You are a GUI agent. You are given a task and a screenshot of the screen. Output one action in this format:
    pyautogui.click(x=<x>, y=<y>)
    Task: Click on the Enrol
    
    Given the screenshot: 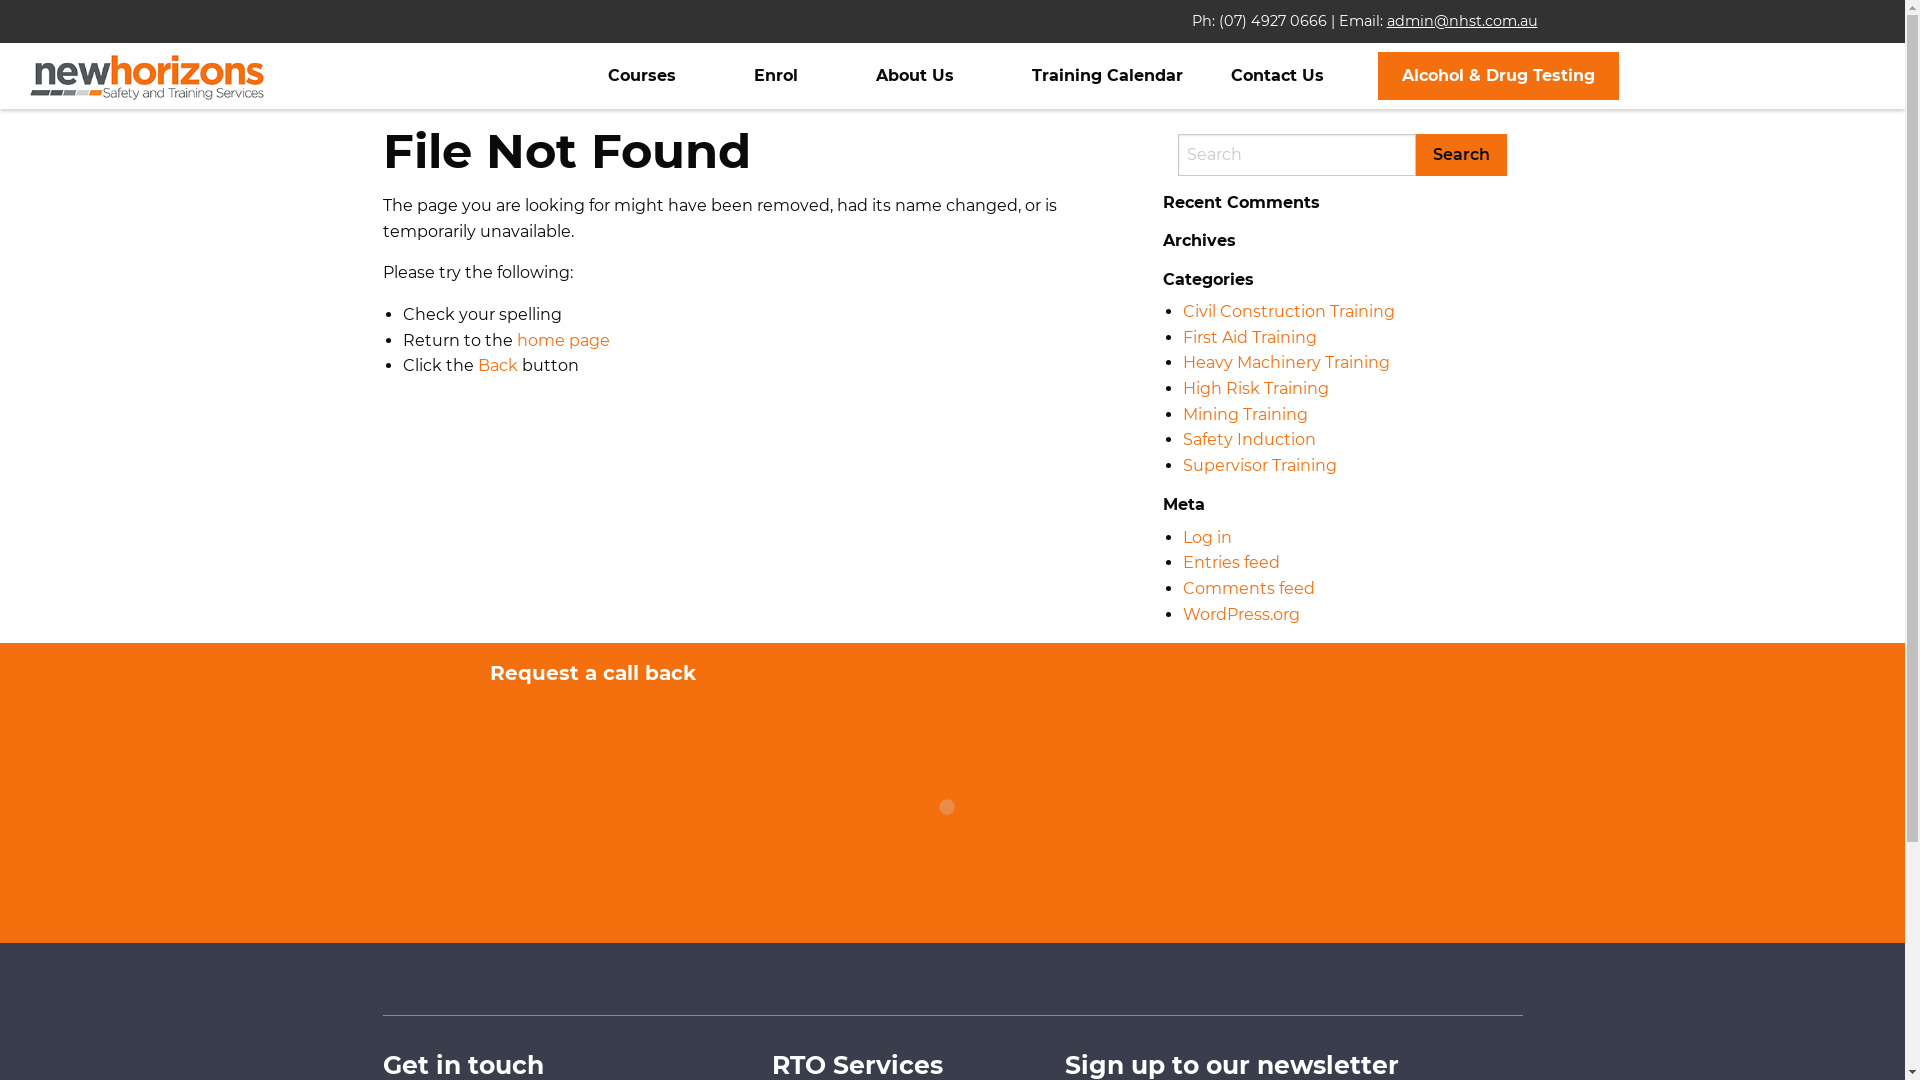 What is the action you would take?
    pyautogui.click(x=776, y=76)
    